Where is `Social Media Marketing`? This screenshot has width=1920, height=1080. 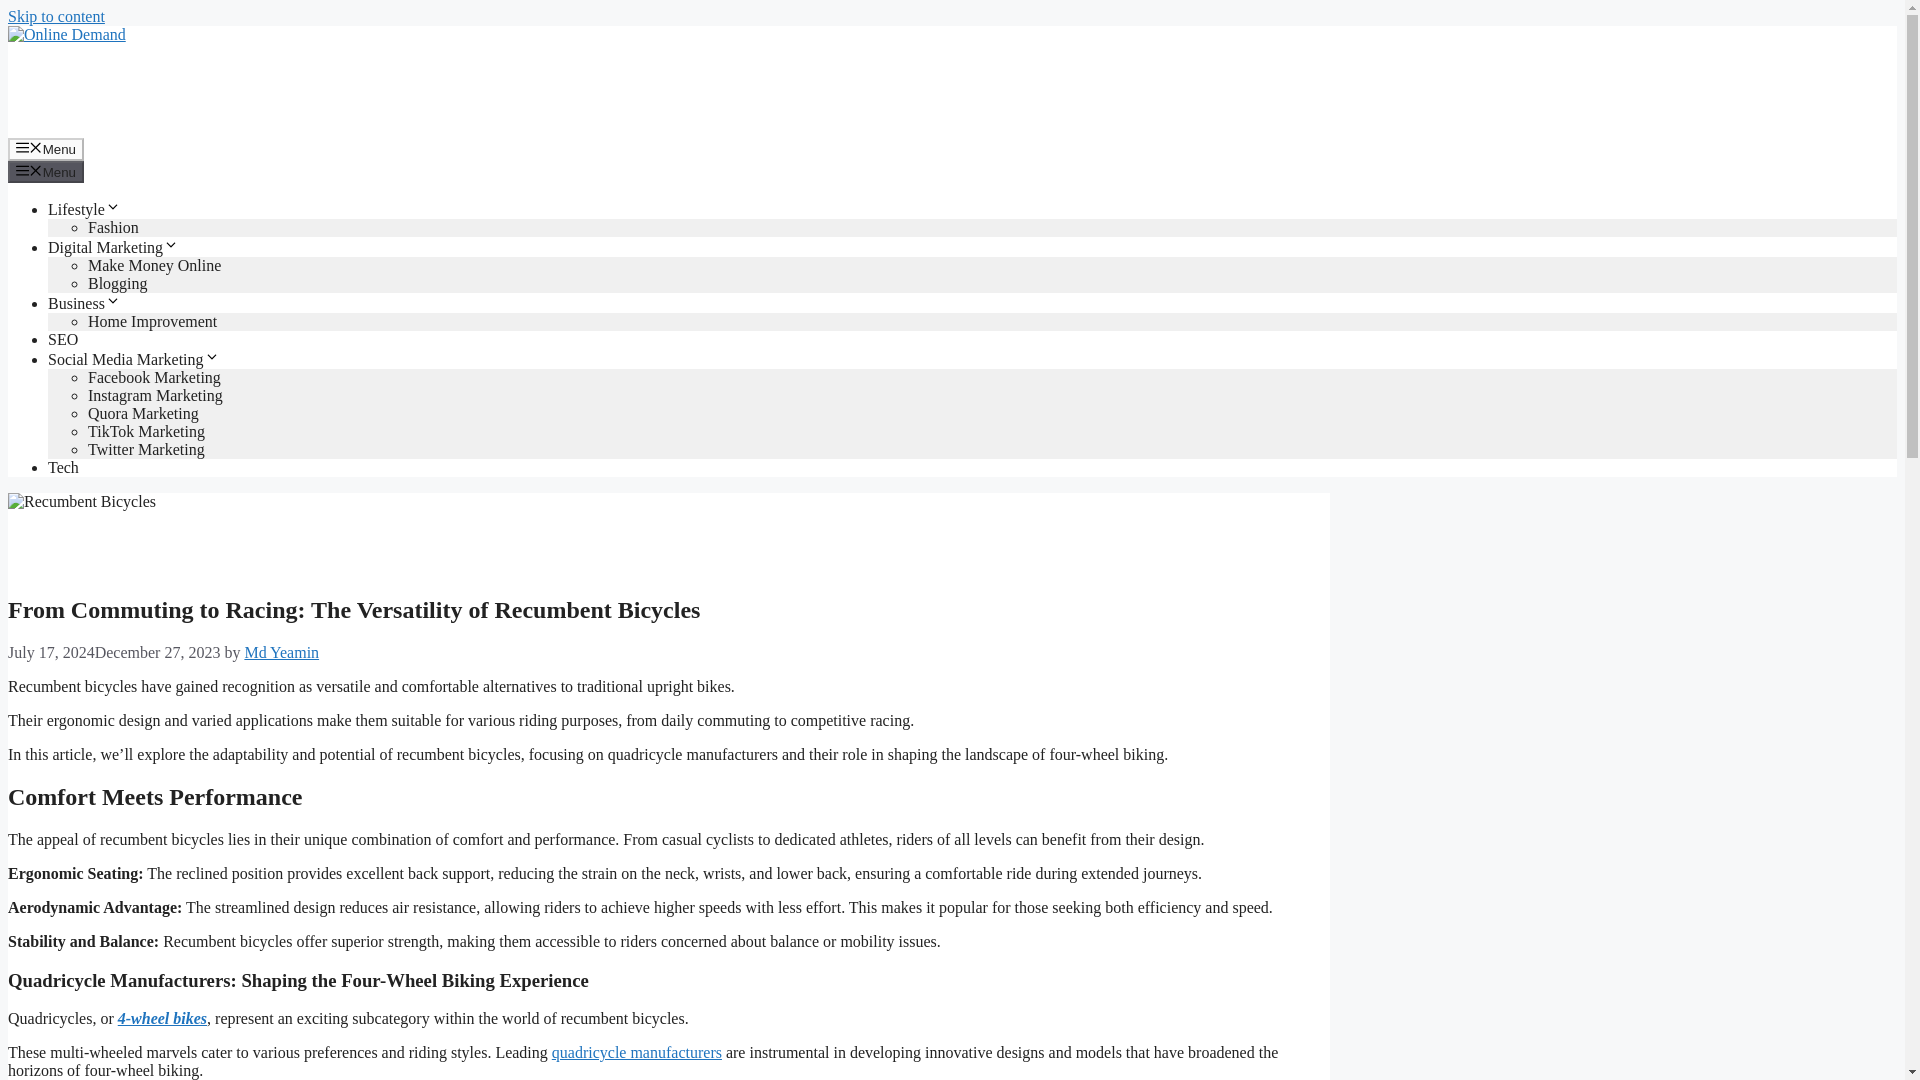 Social Media Marketing is located at coordinates (134, 360).